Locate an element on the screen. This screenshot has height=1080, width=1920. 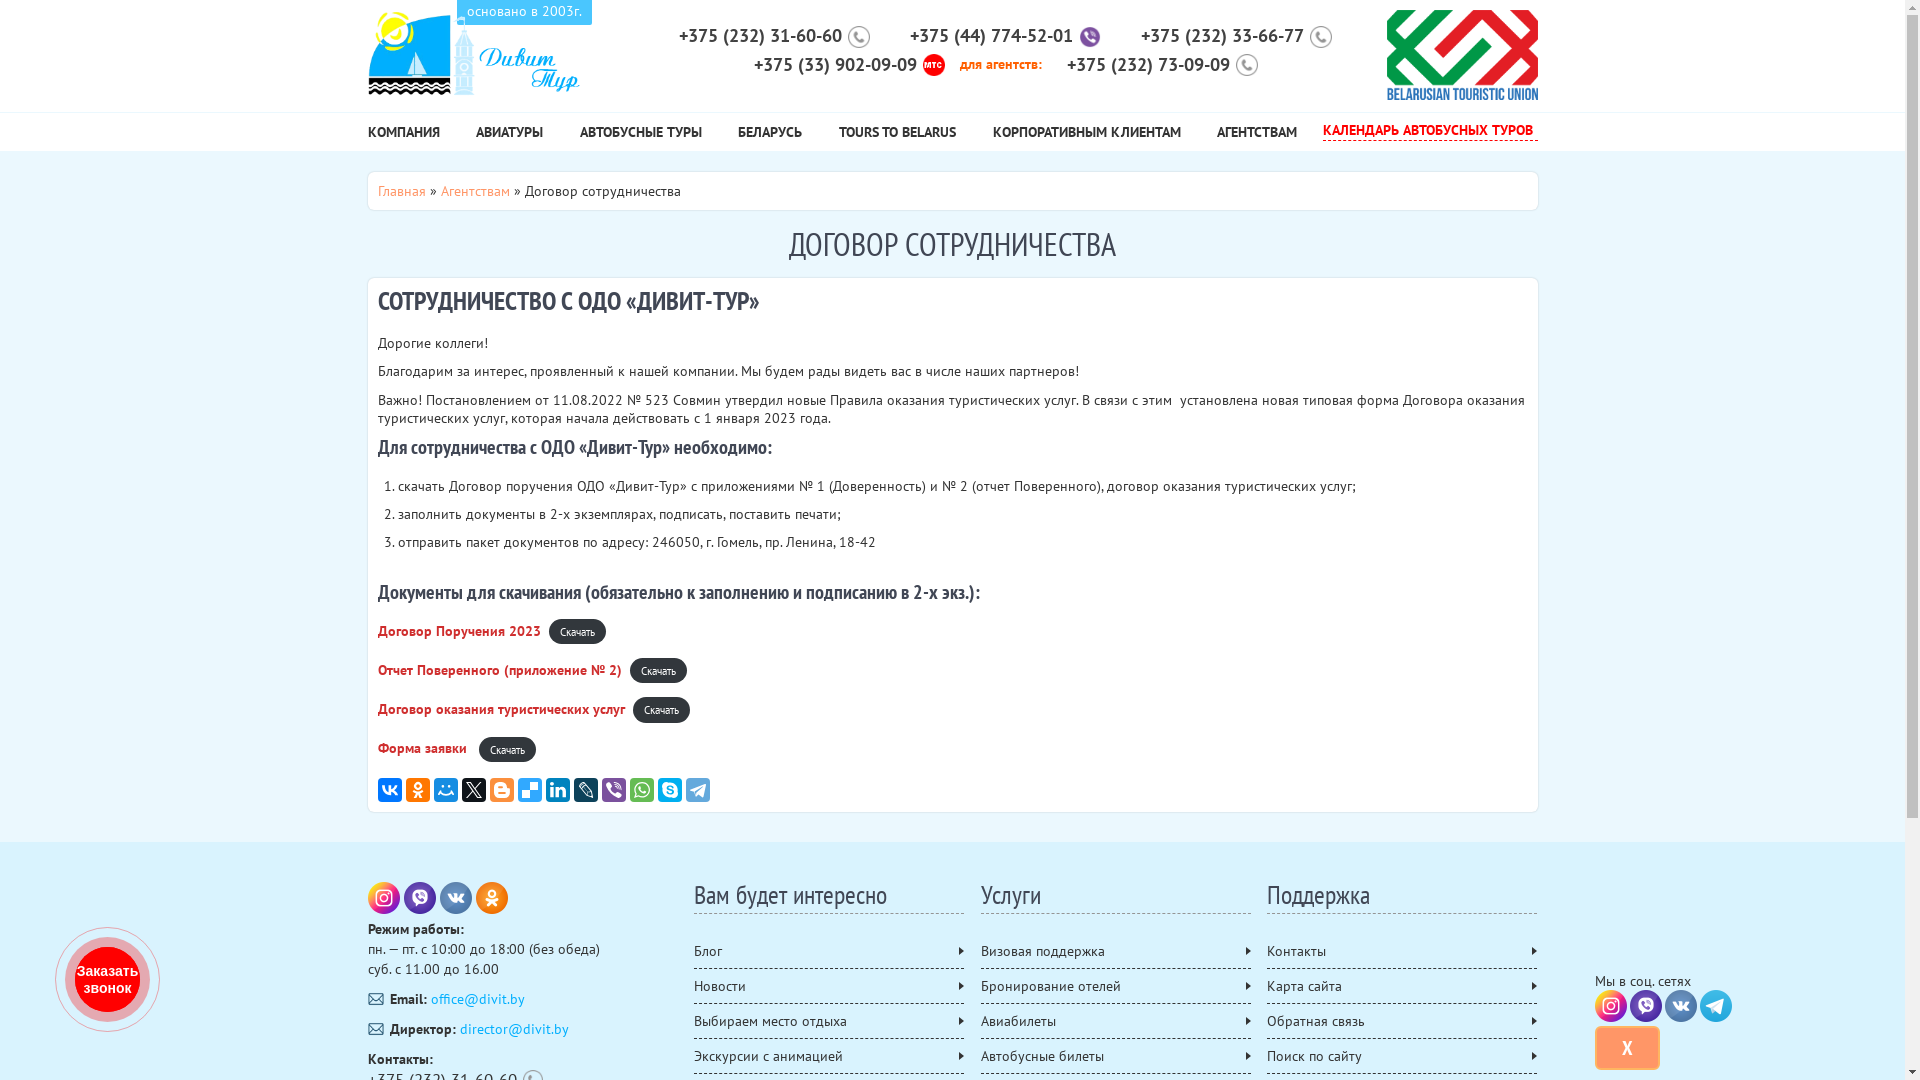
Telegram is located at coordinates (698, 790).